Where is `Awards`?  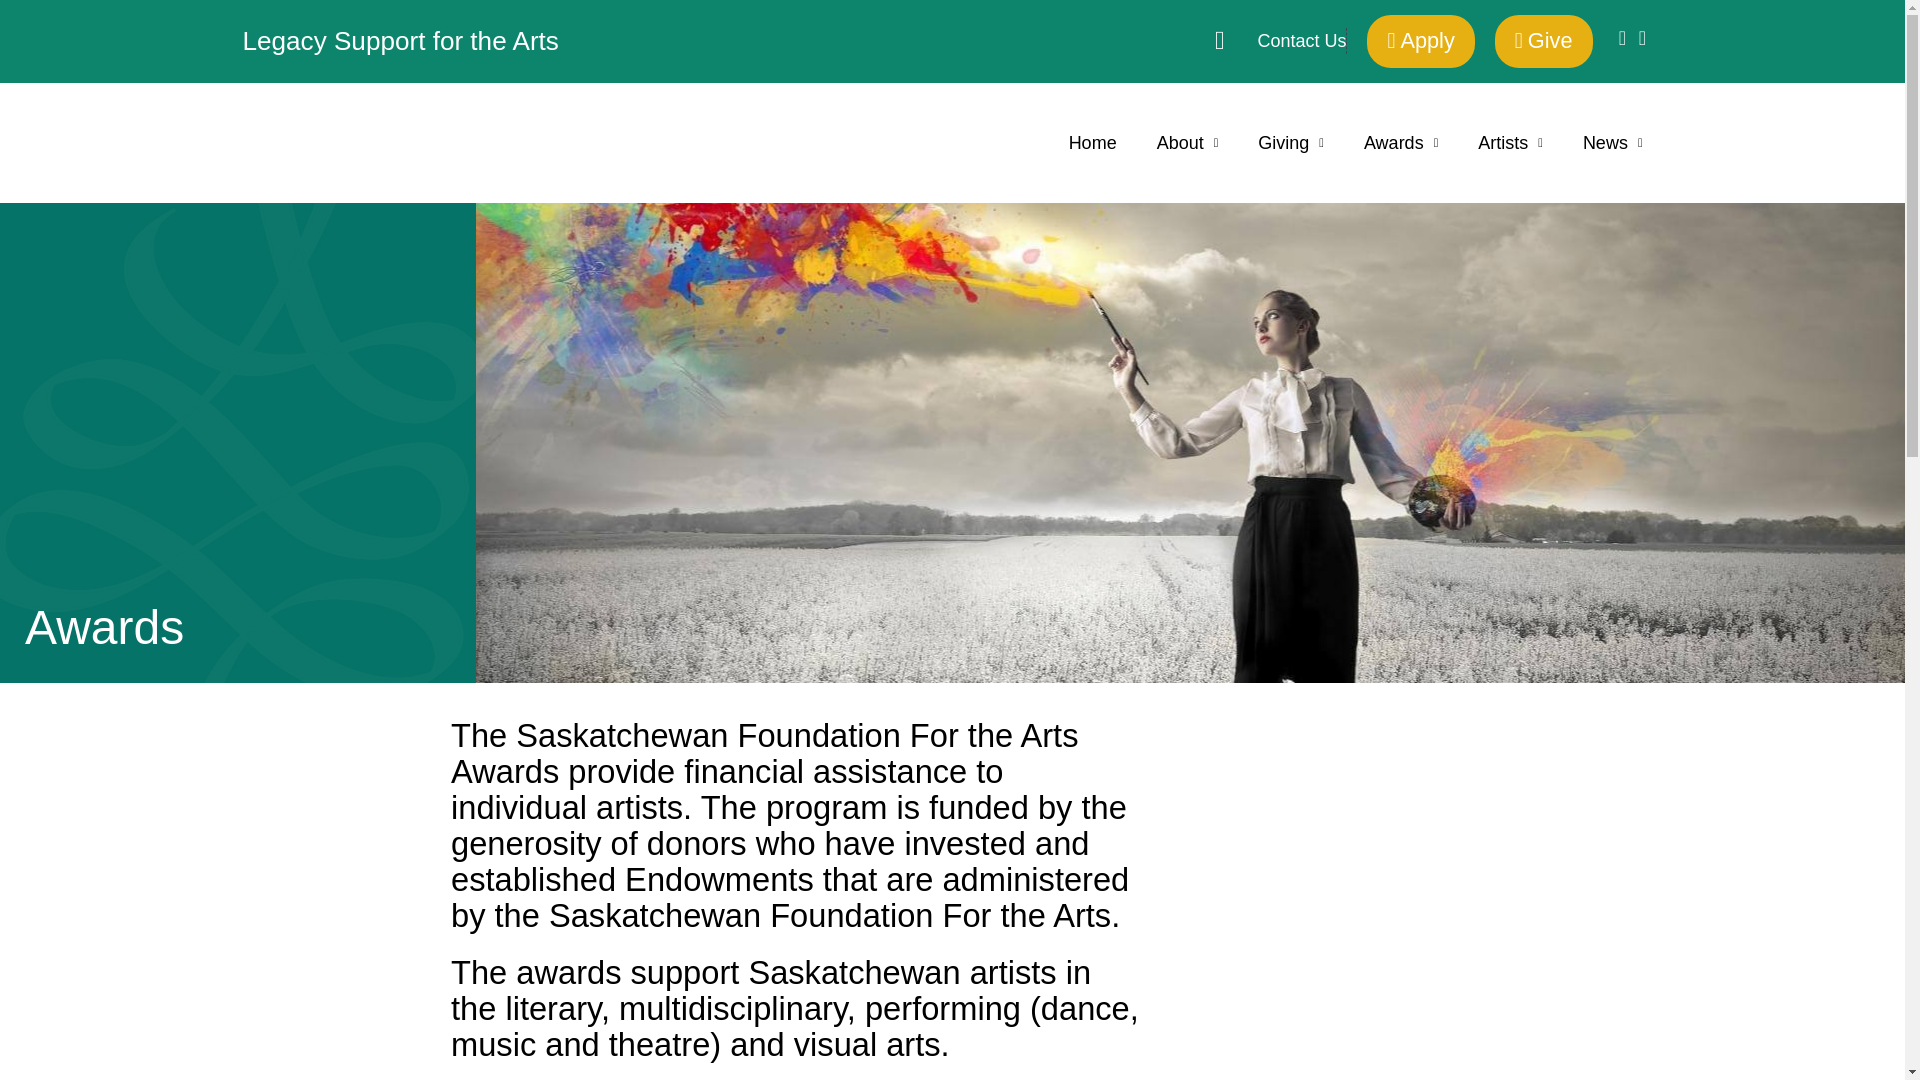
Awards is located at coordinates (1400, 142).